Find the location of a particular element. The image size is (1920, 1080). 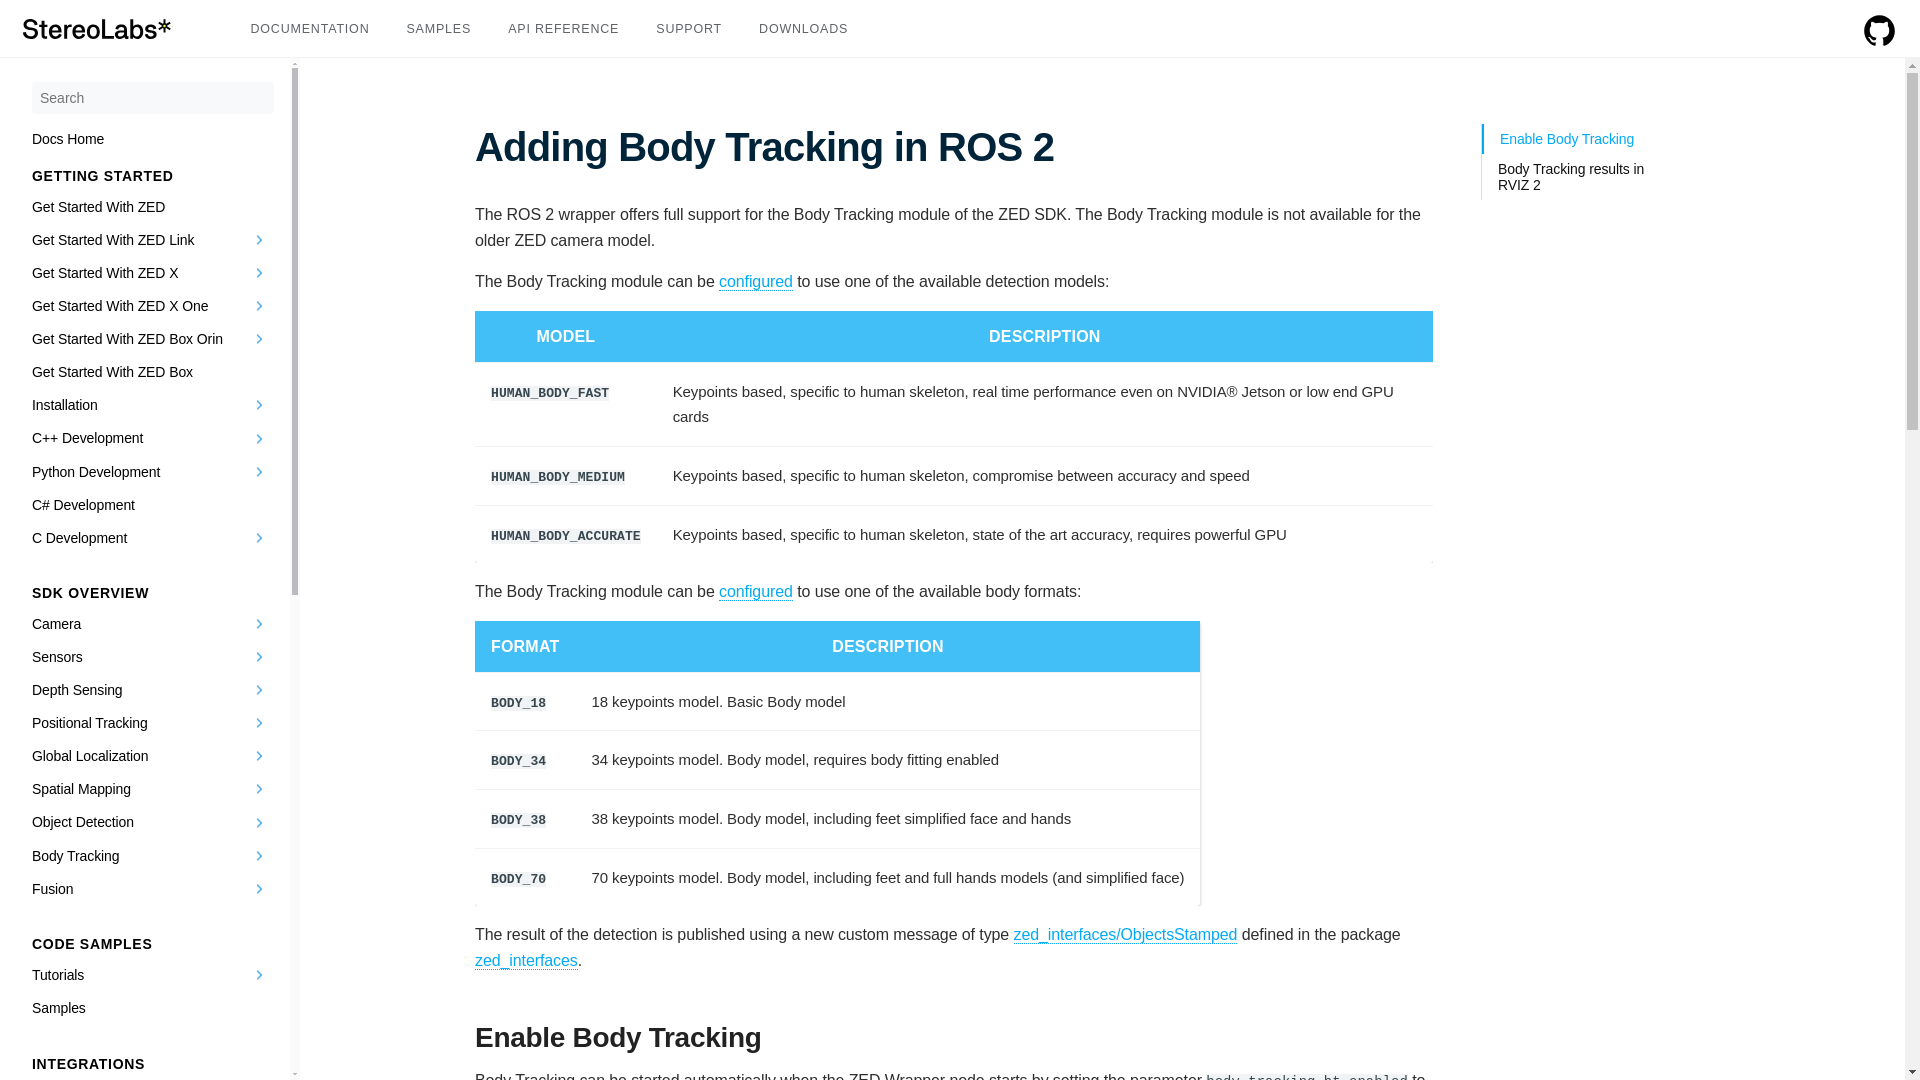

Get Started With ZED Link is located at coordinates (153, 238).